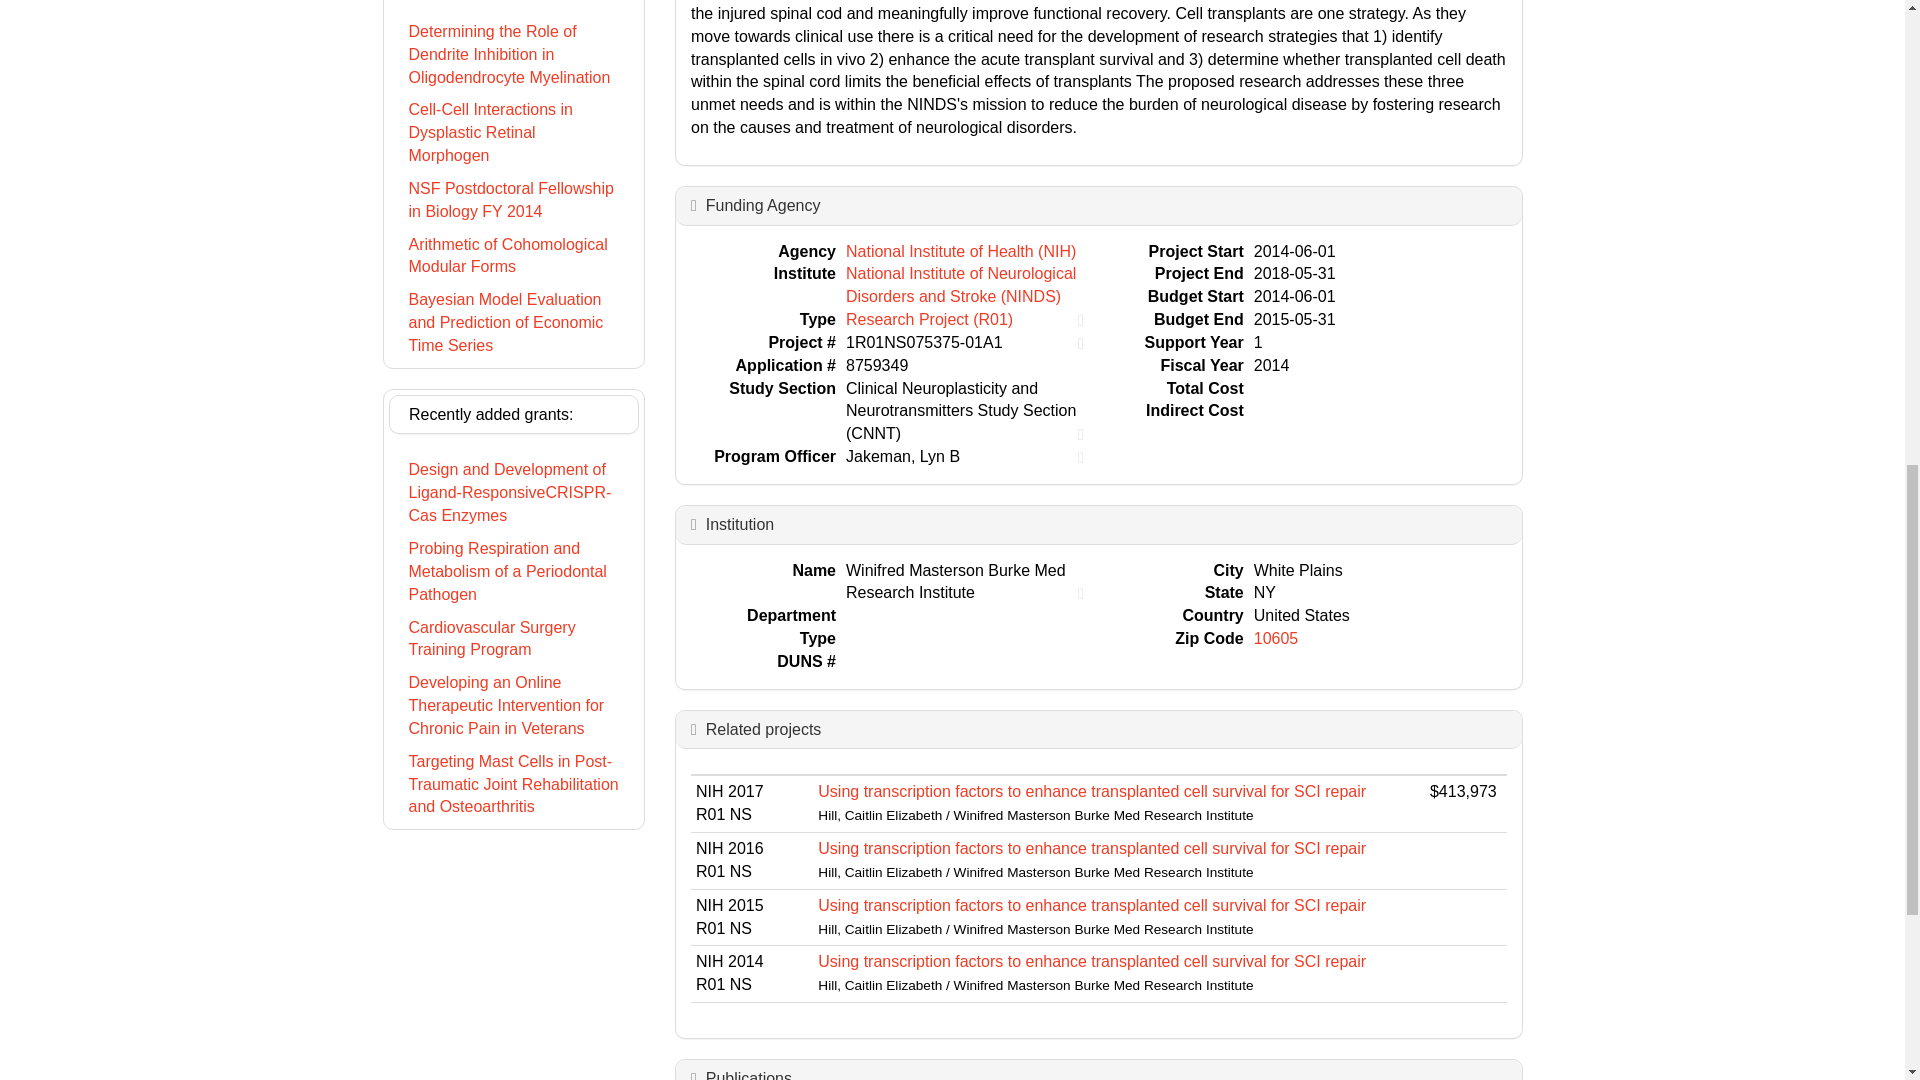  What do you see at coordinates (764, 204) in the screenshot?
I see `Funding Agency` at bounding box center [764, 204].